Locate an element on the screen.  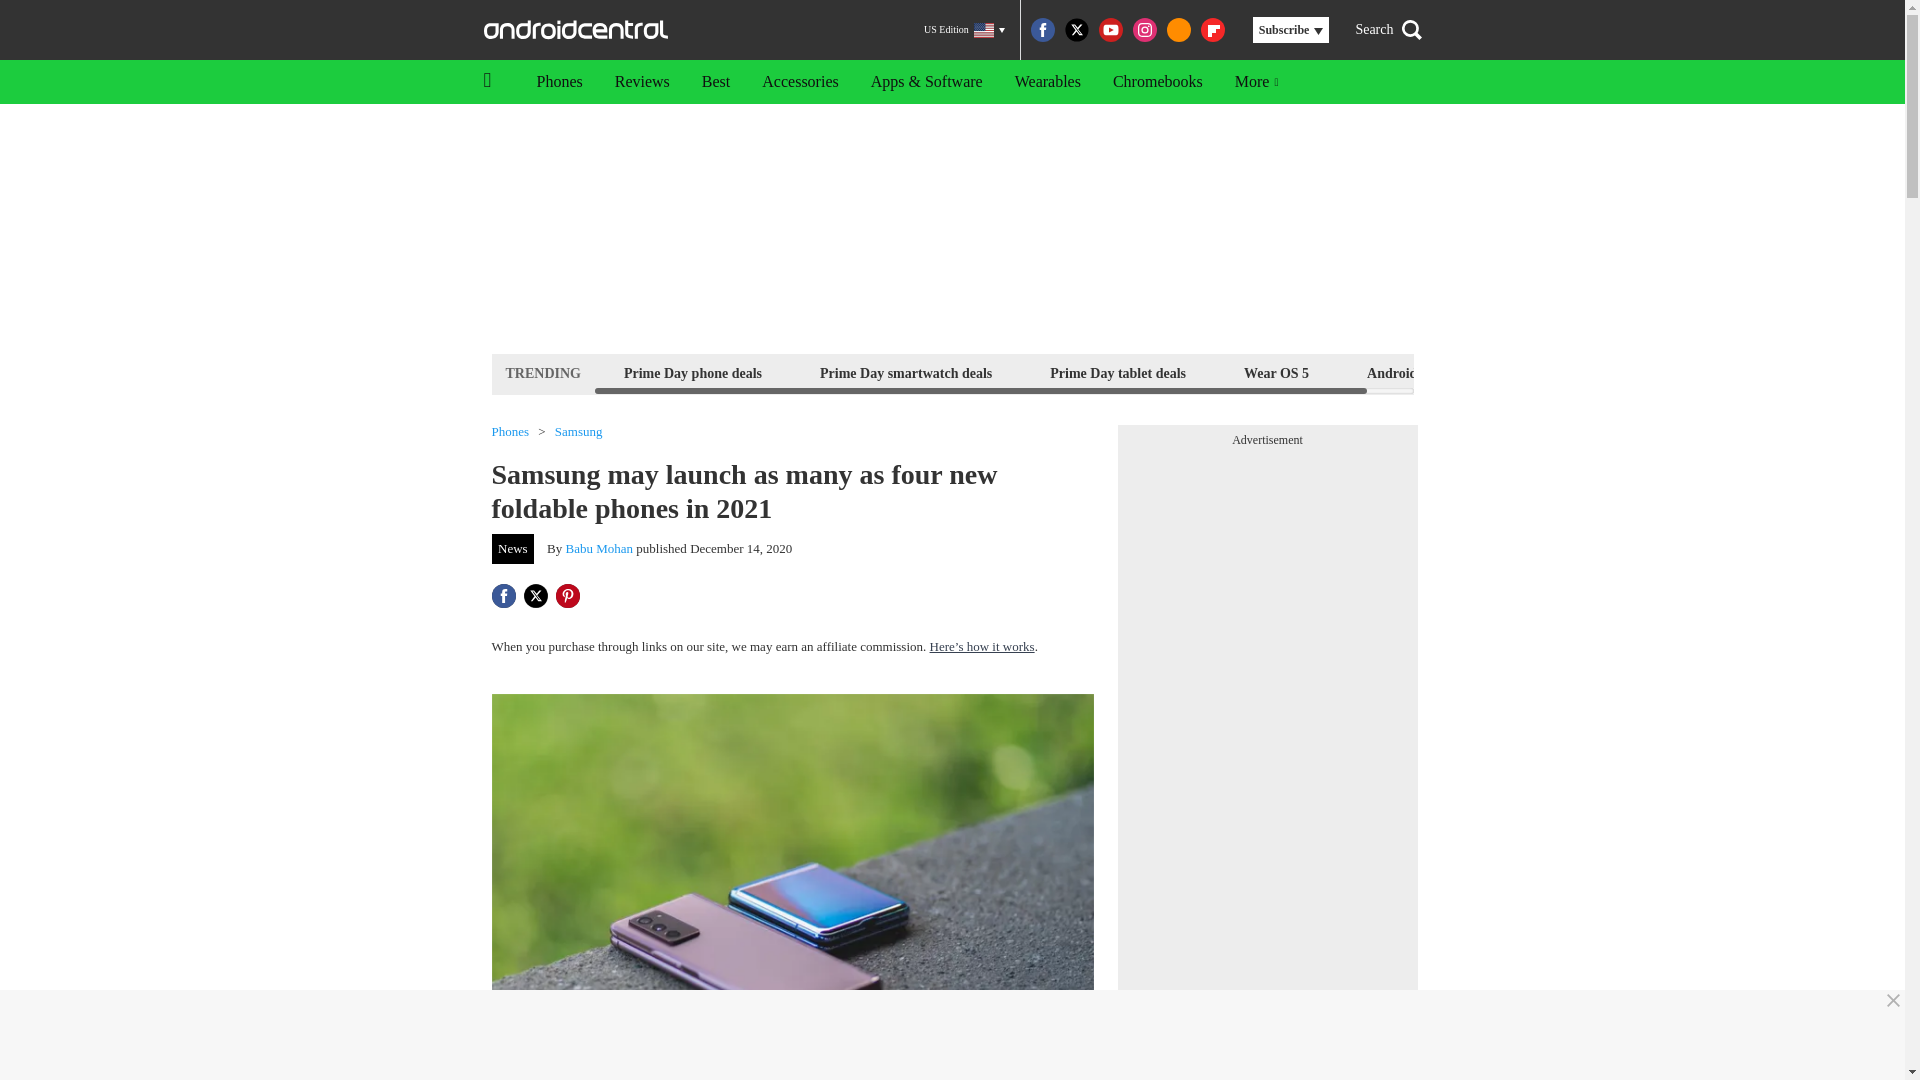
Accessories is located at coordinates (800, 82).